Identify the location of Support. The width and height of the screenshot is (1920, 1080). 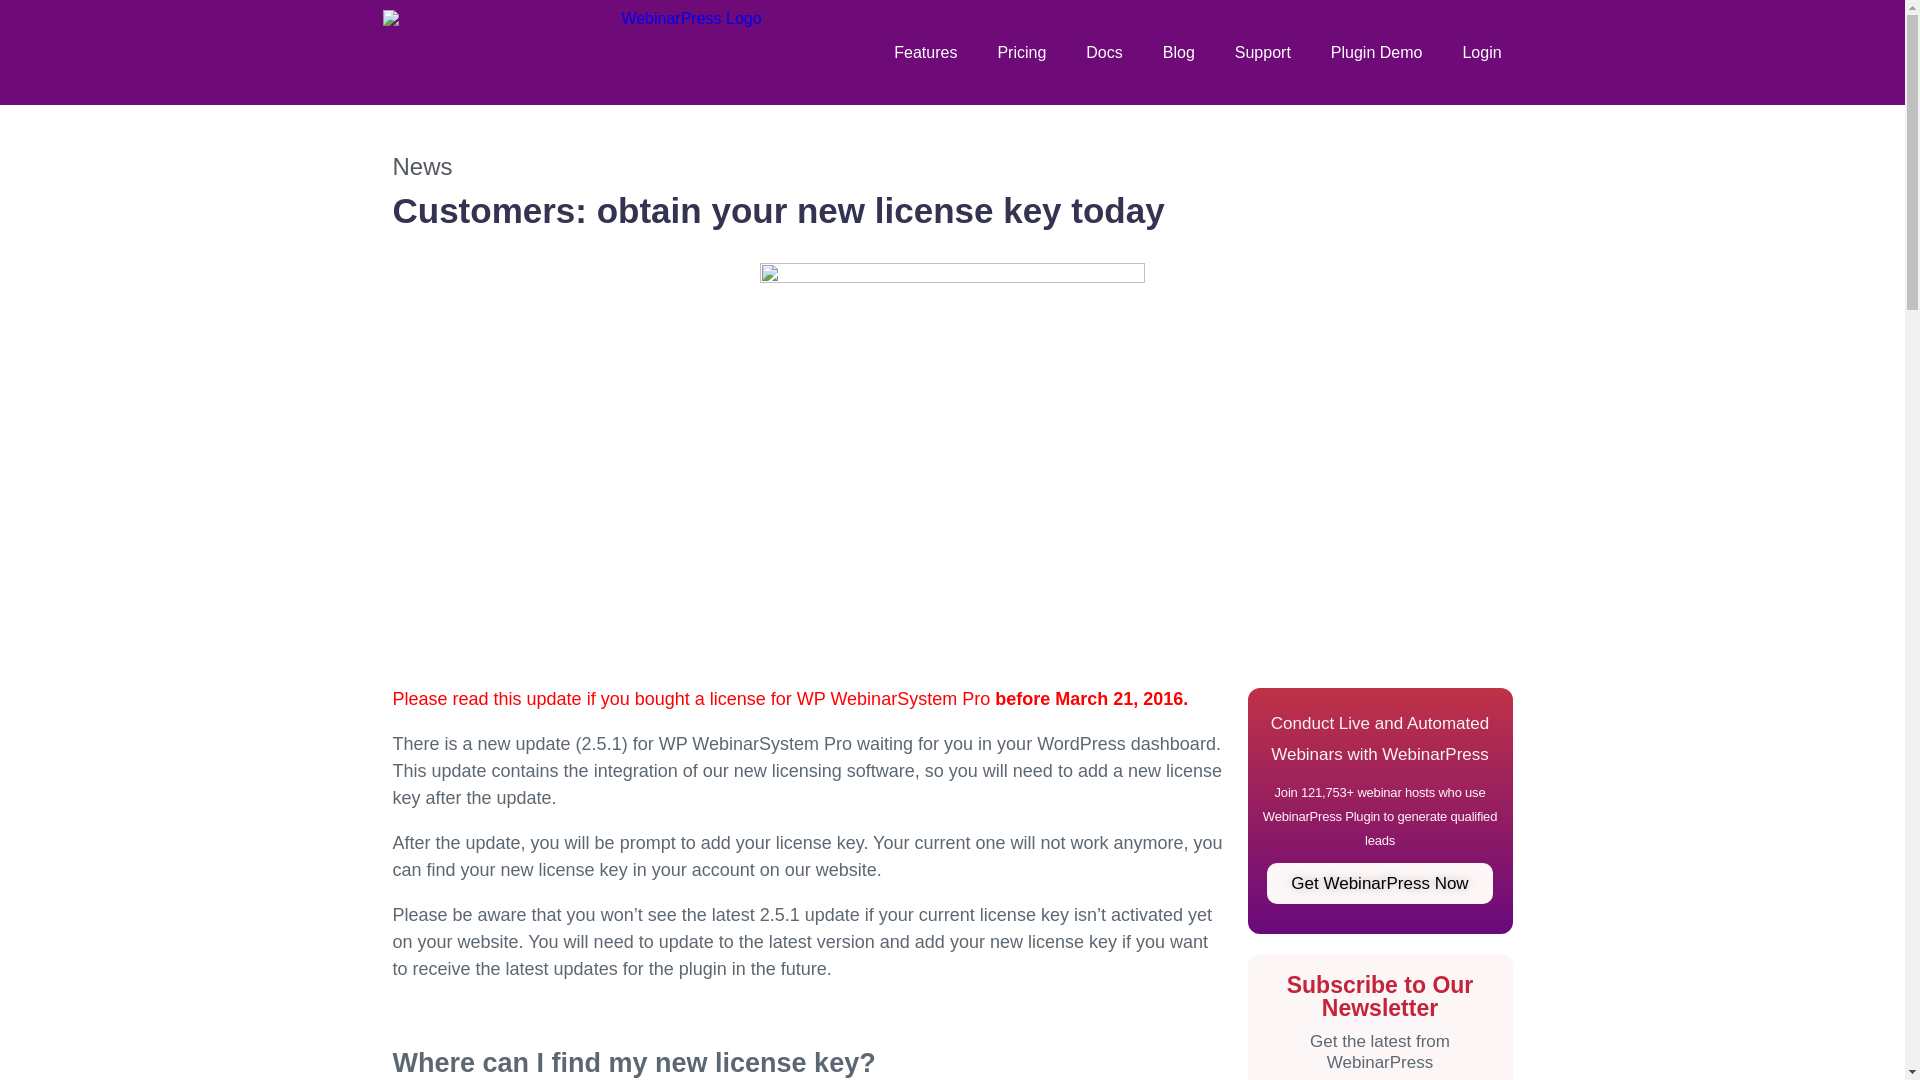
(1263, 52).